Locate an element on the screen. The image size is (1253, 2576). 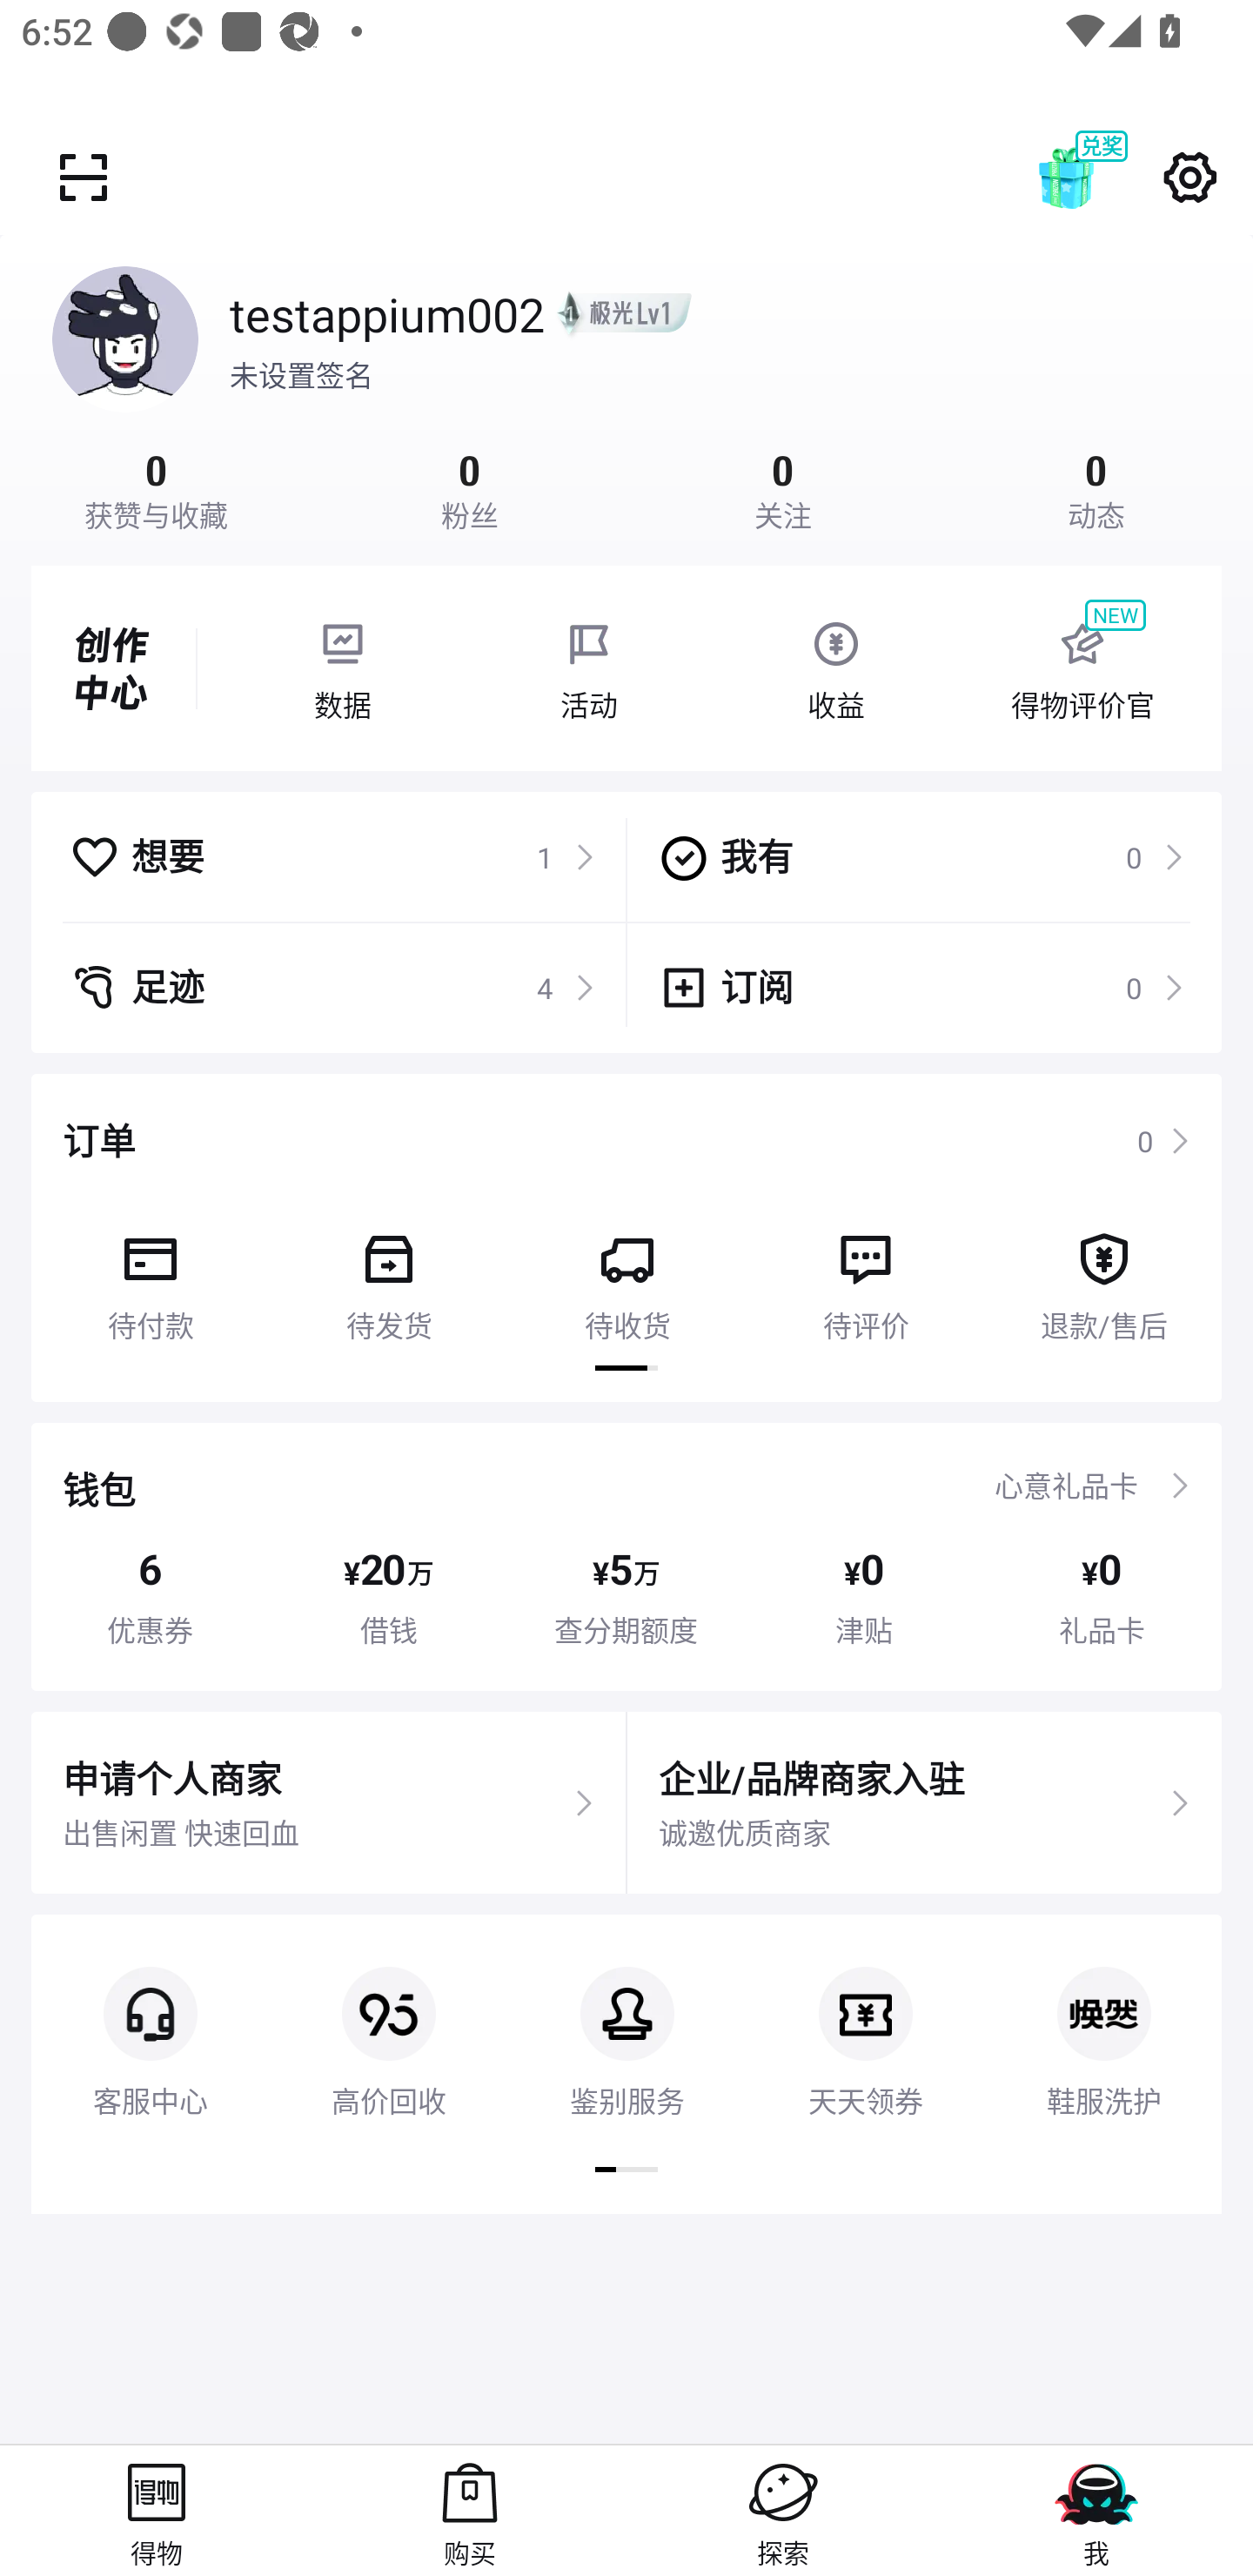
NEW 得物评价官 is located at coordinates (1082, 668).